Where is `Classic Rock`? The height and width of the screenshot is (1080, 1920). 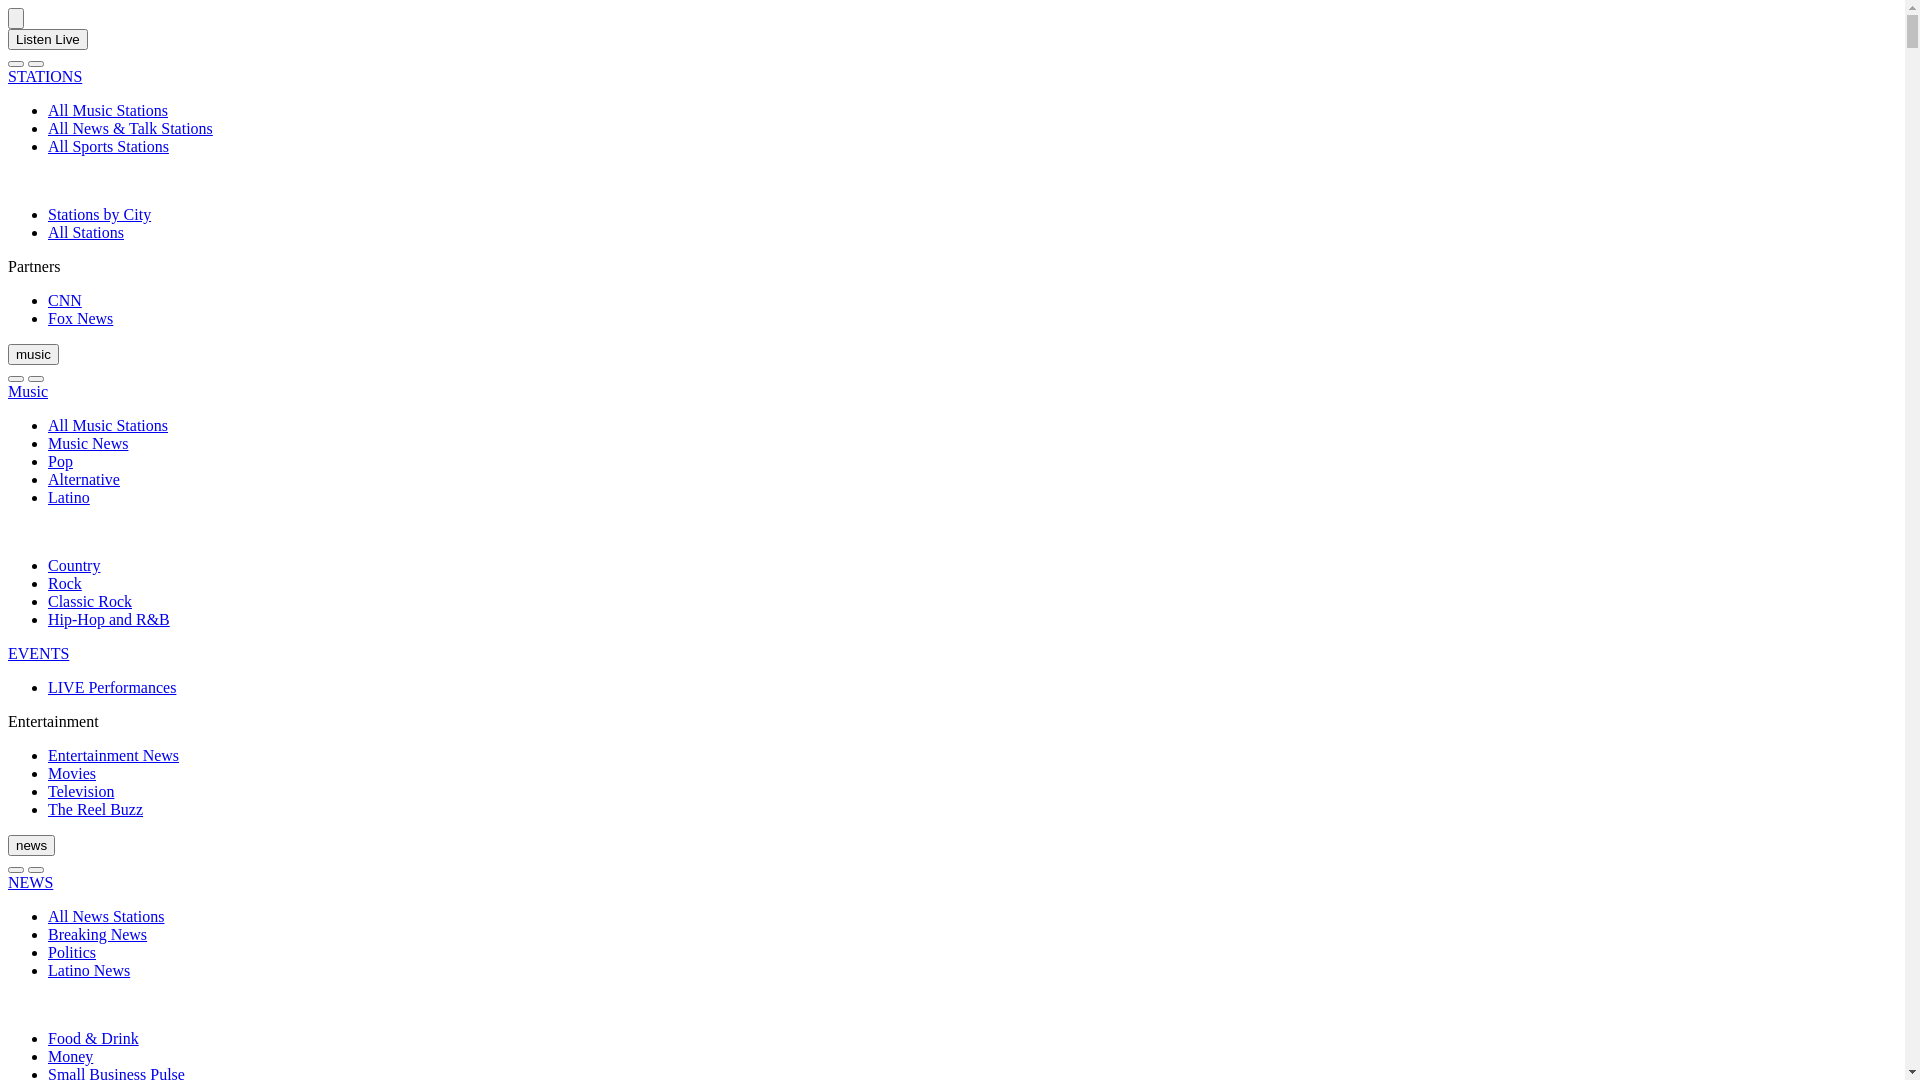 Classic Rock is located at coordinates (90, 602).